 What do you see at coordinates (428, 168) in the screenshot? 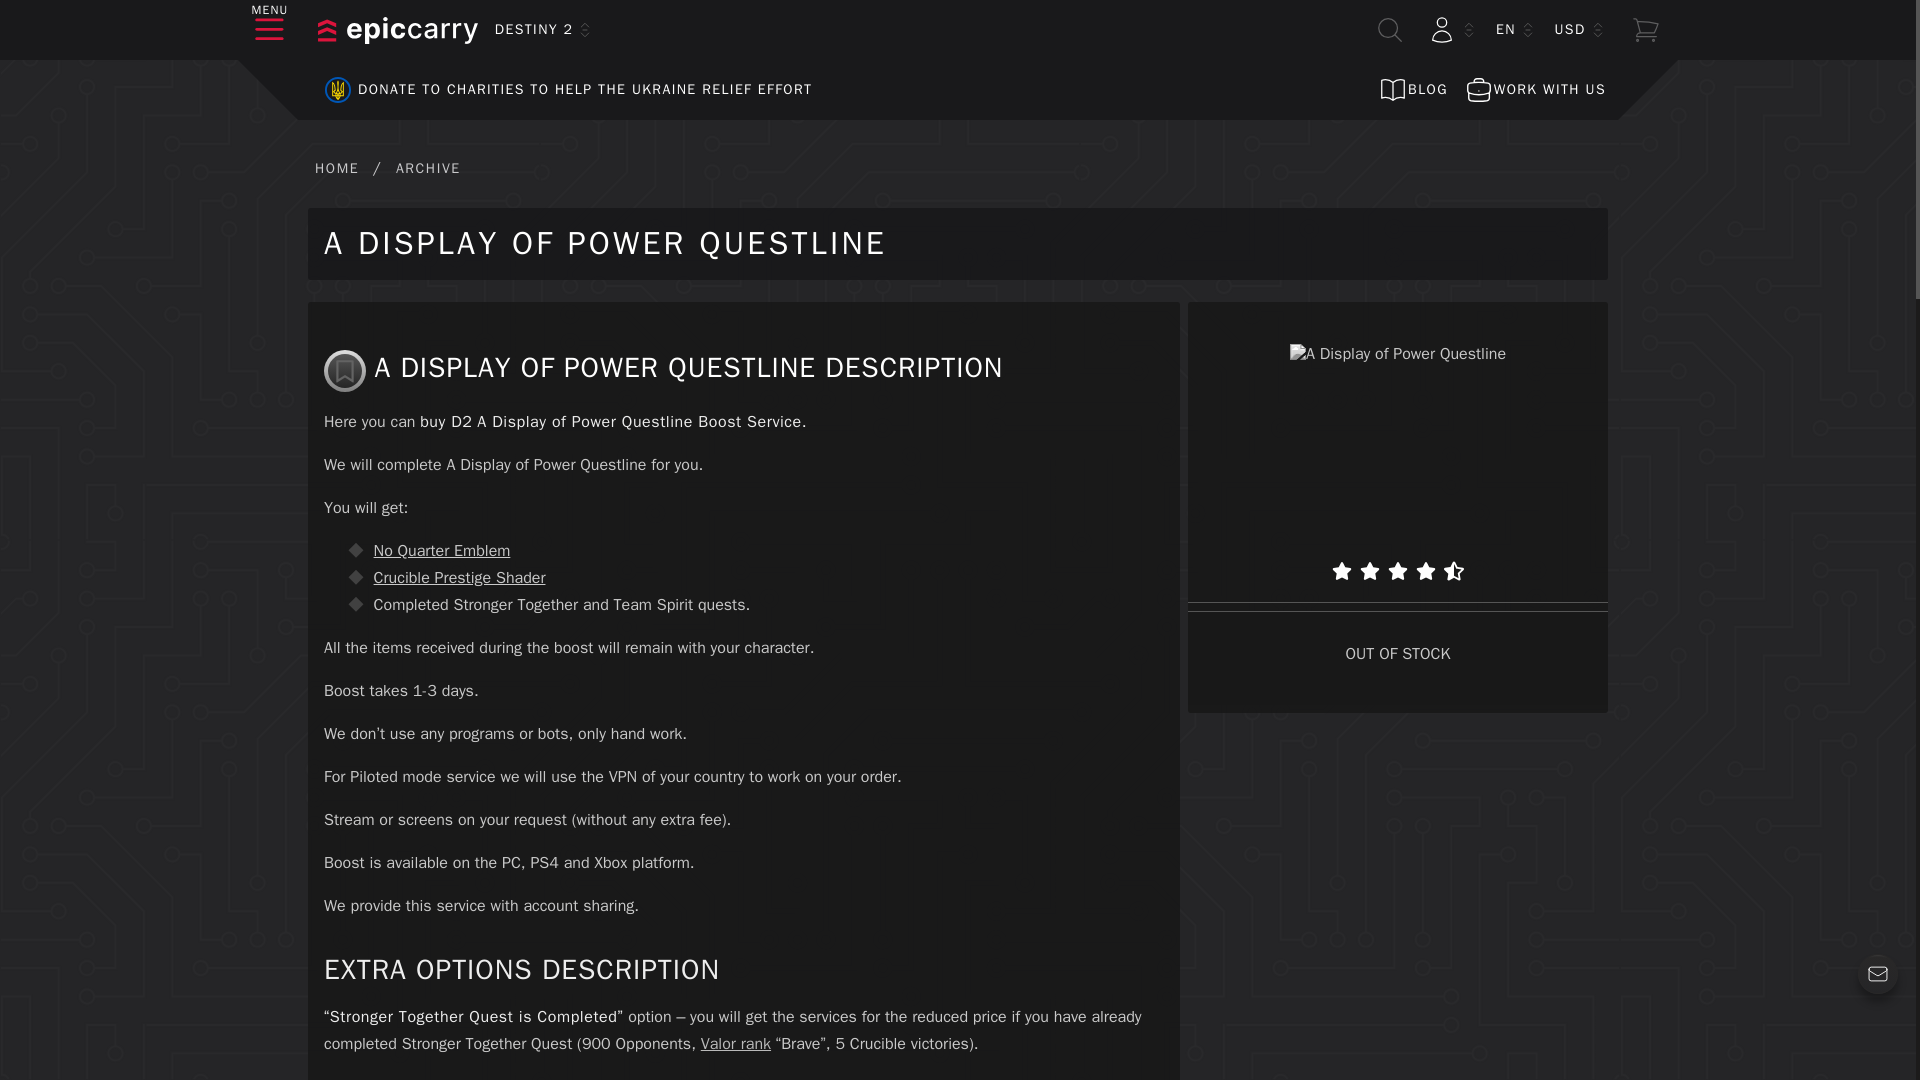
I see `ARCHIVE` at bounding box center [428, 168].